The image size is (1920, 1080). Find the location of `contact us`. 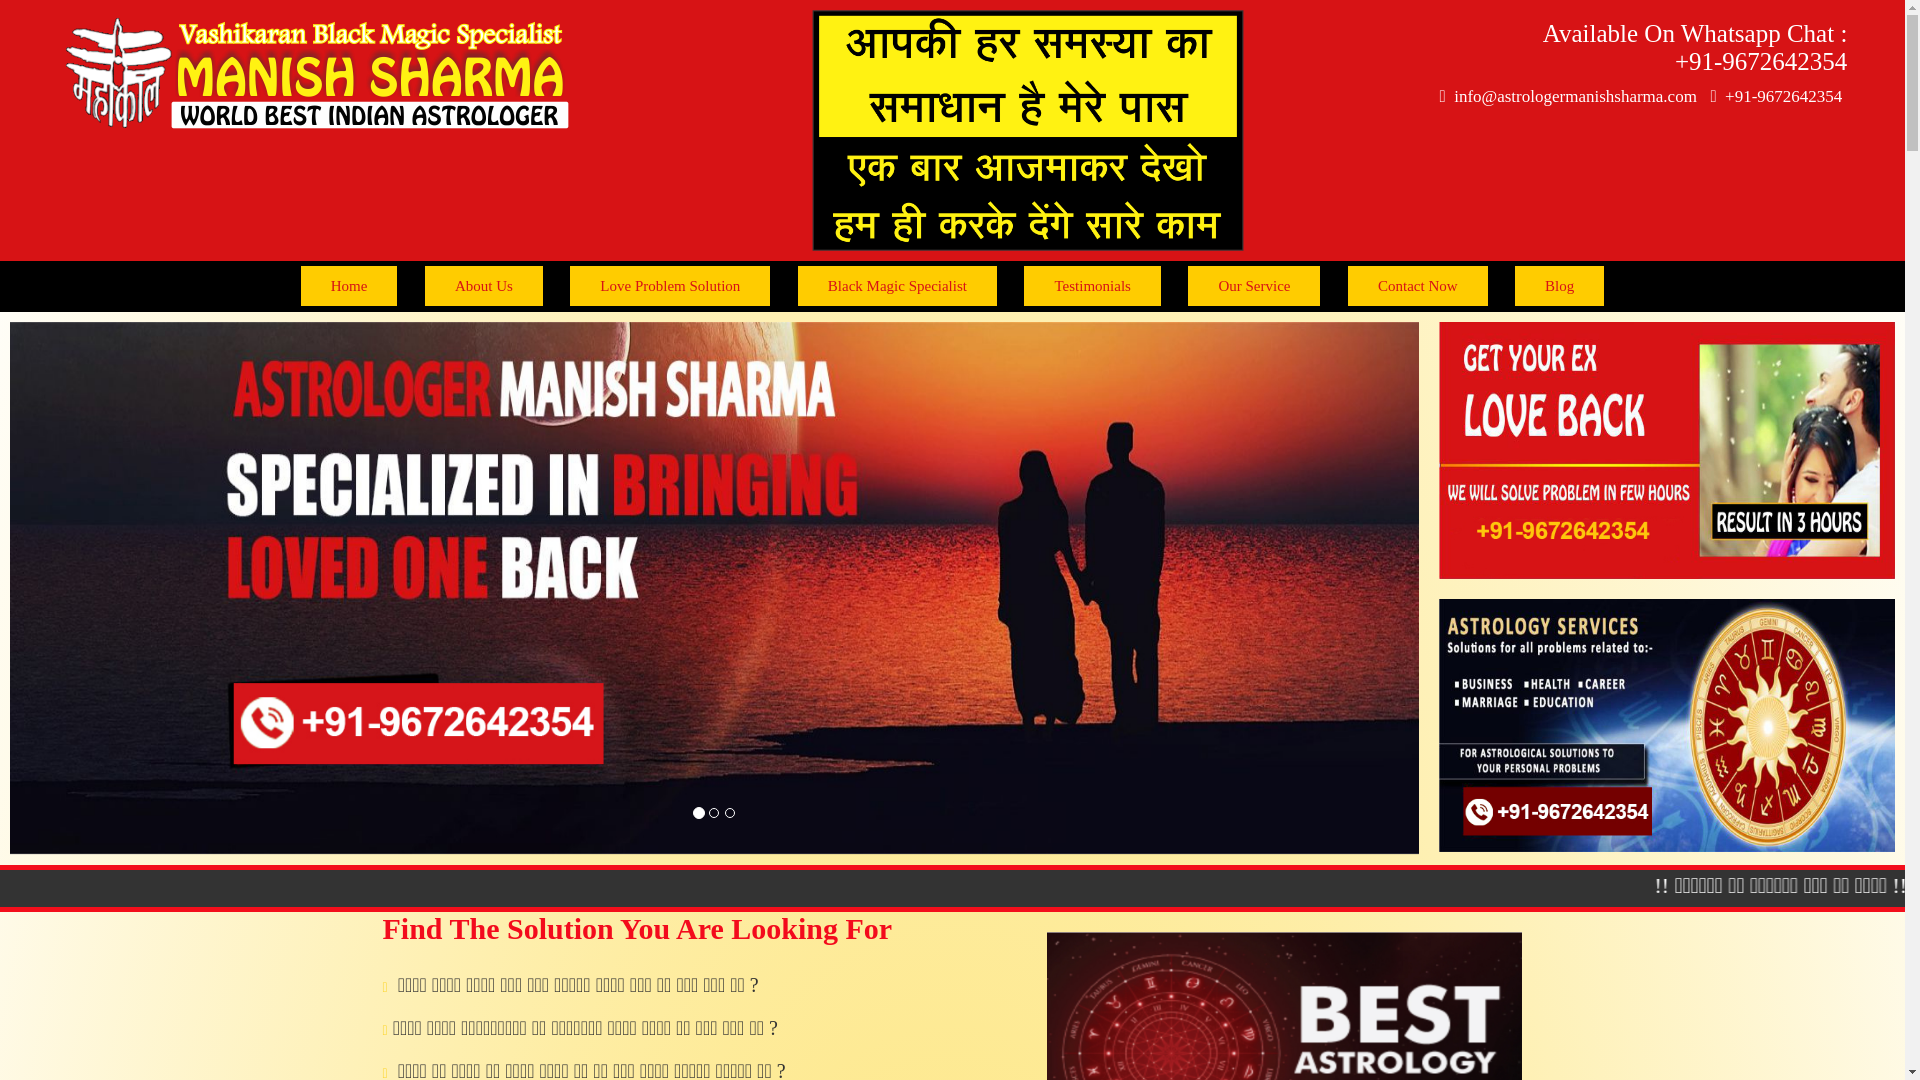

contact us is located at coordinates (1558, 285).